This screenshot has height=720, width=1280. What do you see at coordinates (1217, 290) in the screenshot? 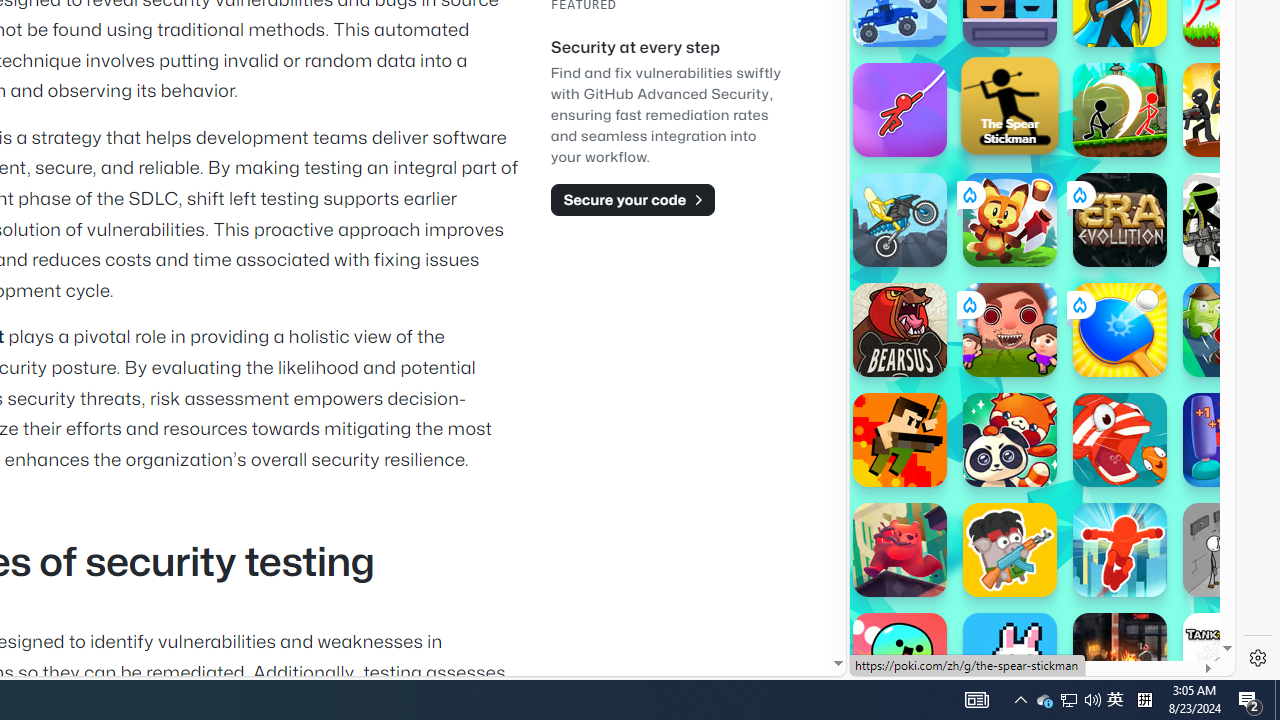
I see `Crazy Cars` at bounding box center [1217, 290].